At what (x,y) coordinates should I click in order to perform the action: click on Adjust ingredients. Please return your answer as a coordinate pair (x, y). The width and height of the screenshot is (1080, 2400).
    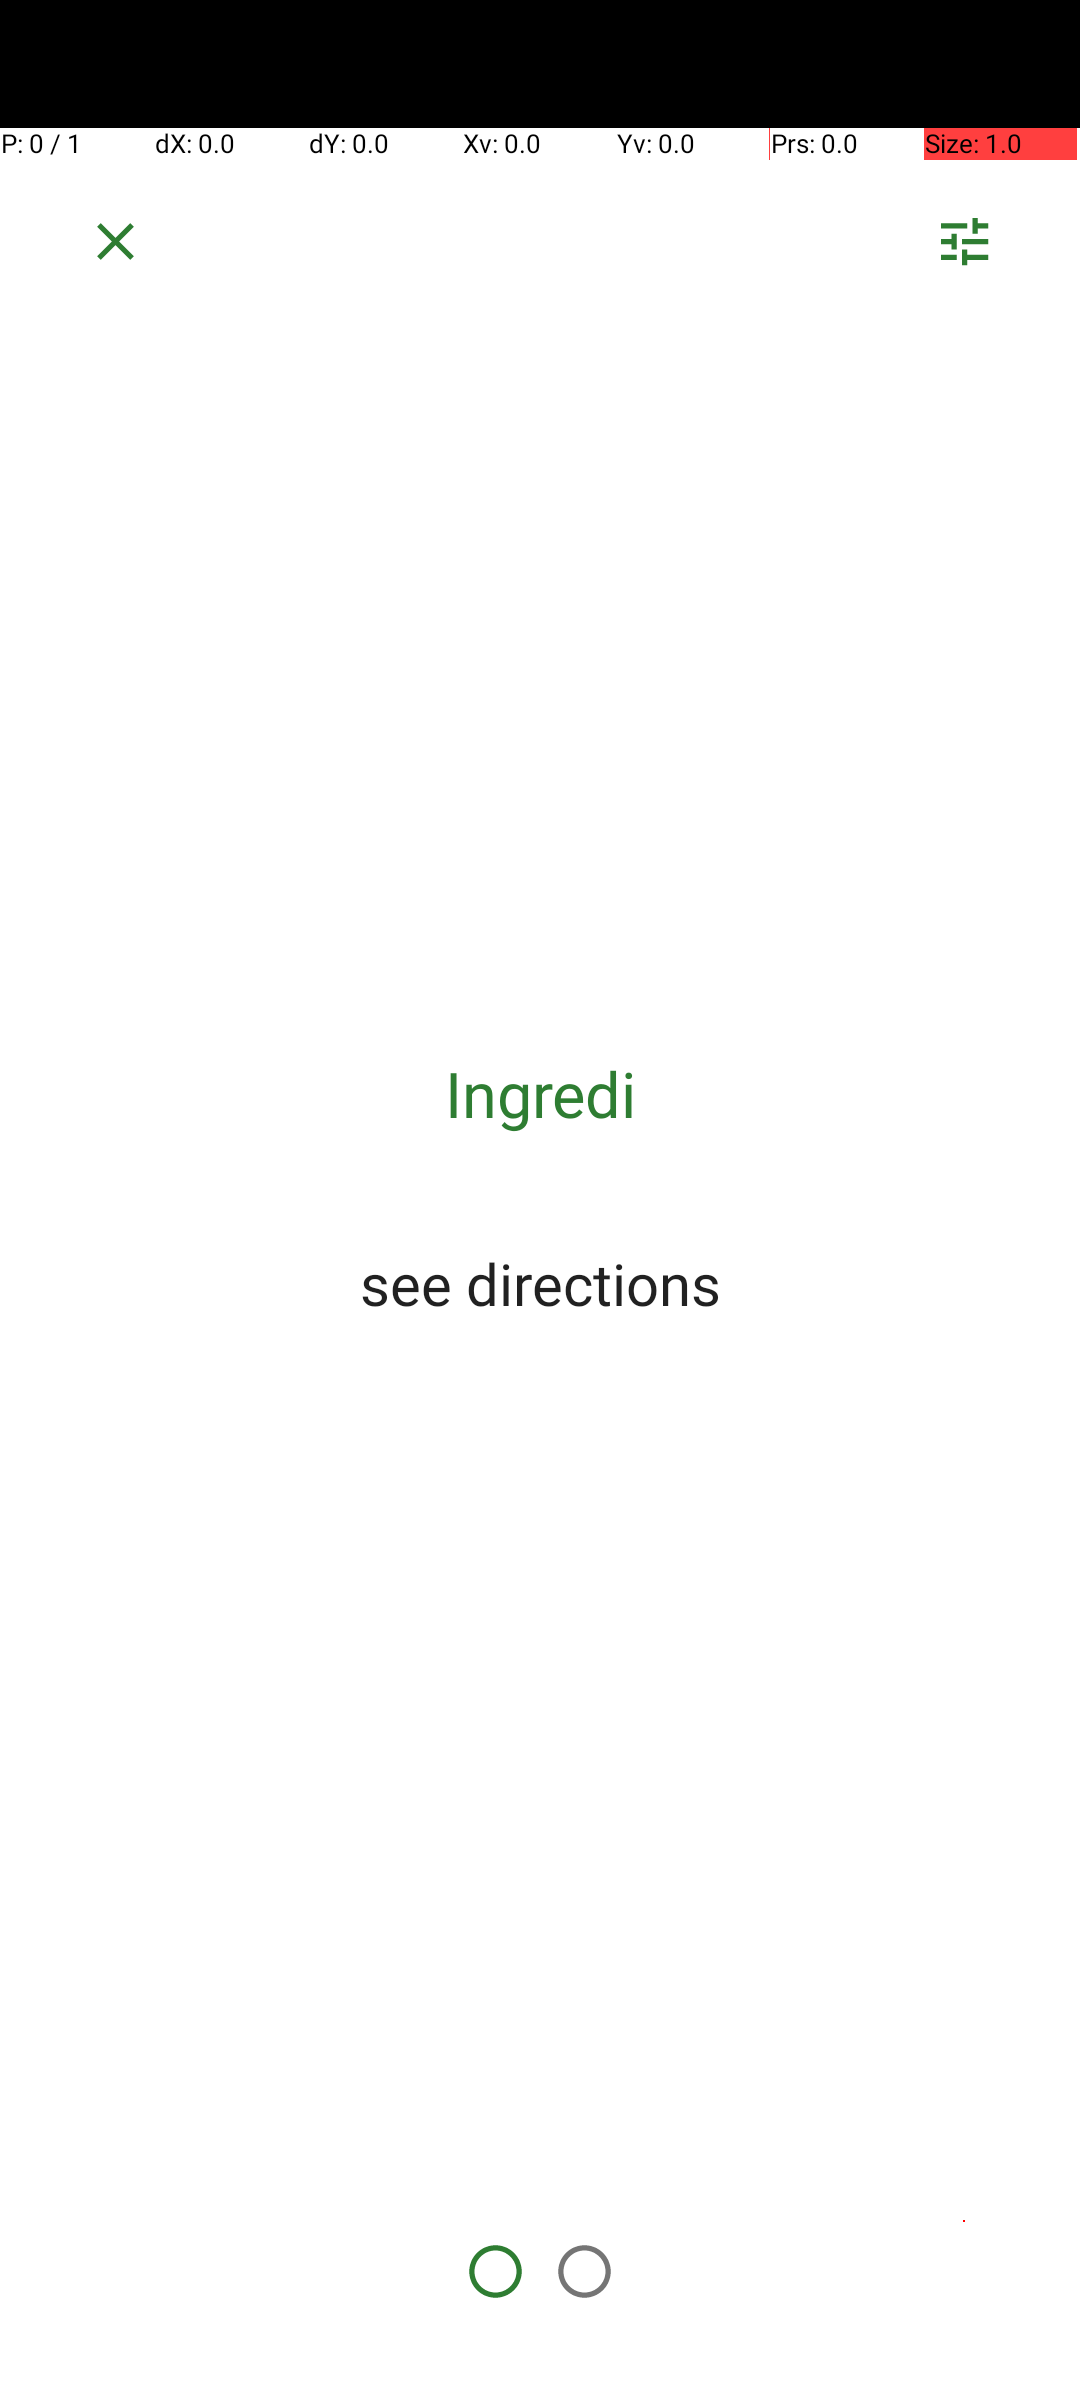
    Looking at the image, I should click on (964, 248).